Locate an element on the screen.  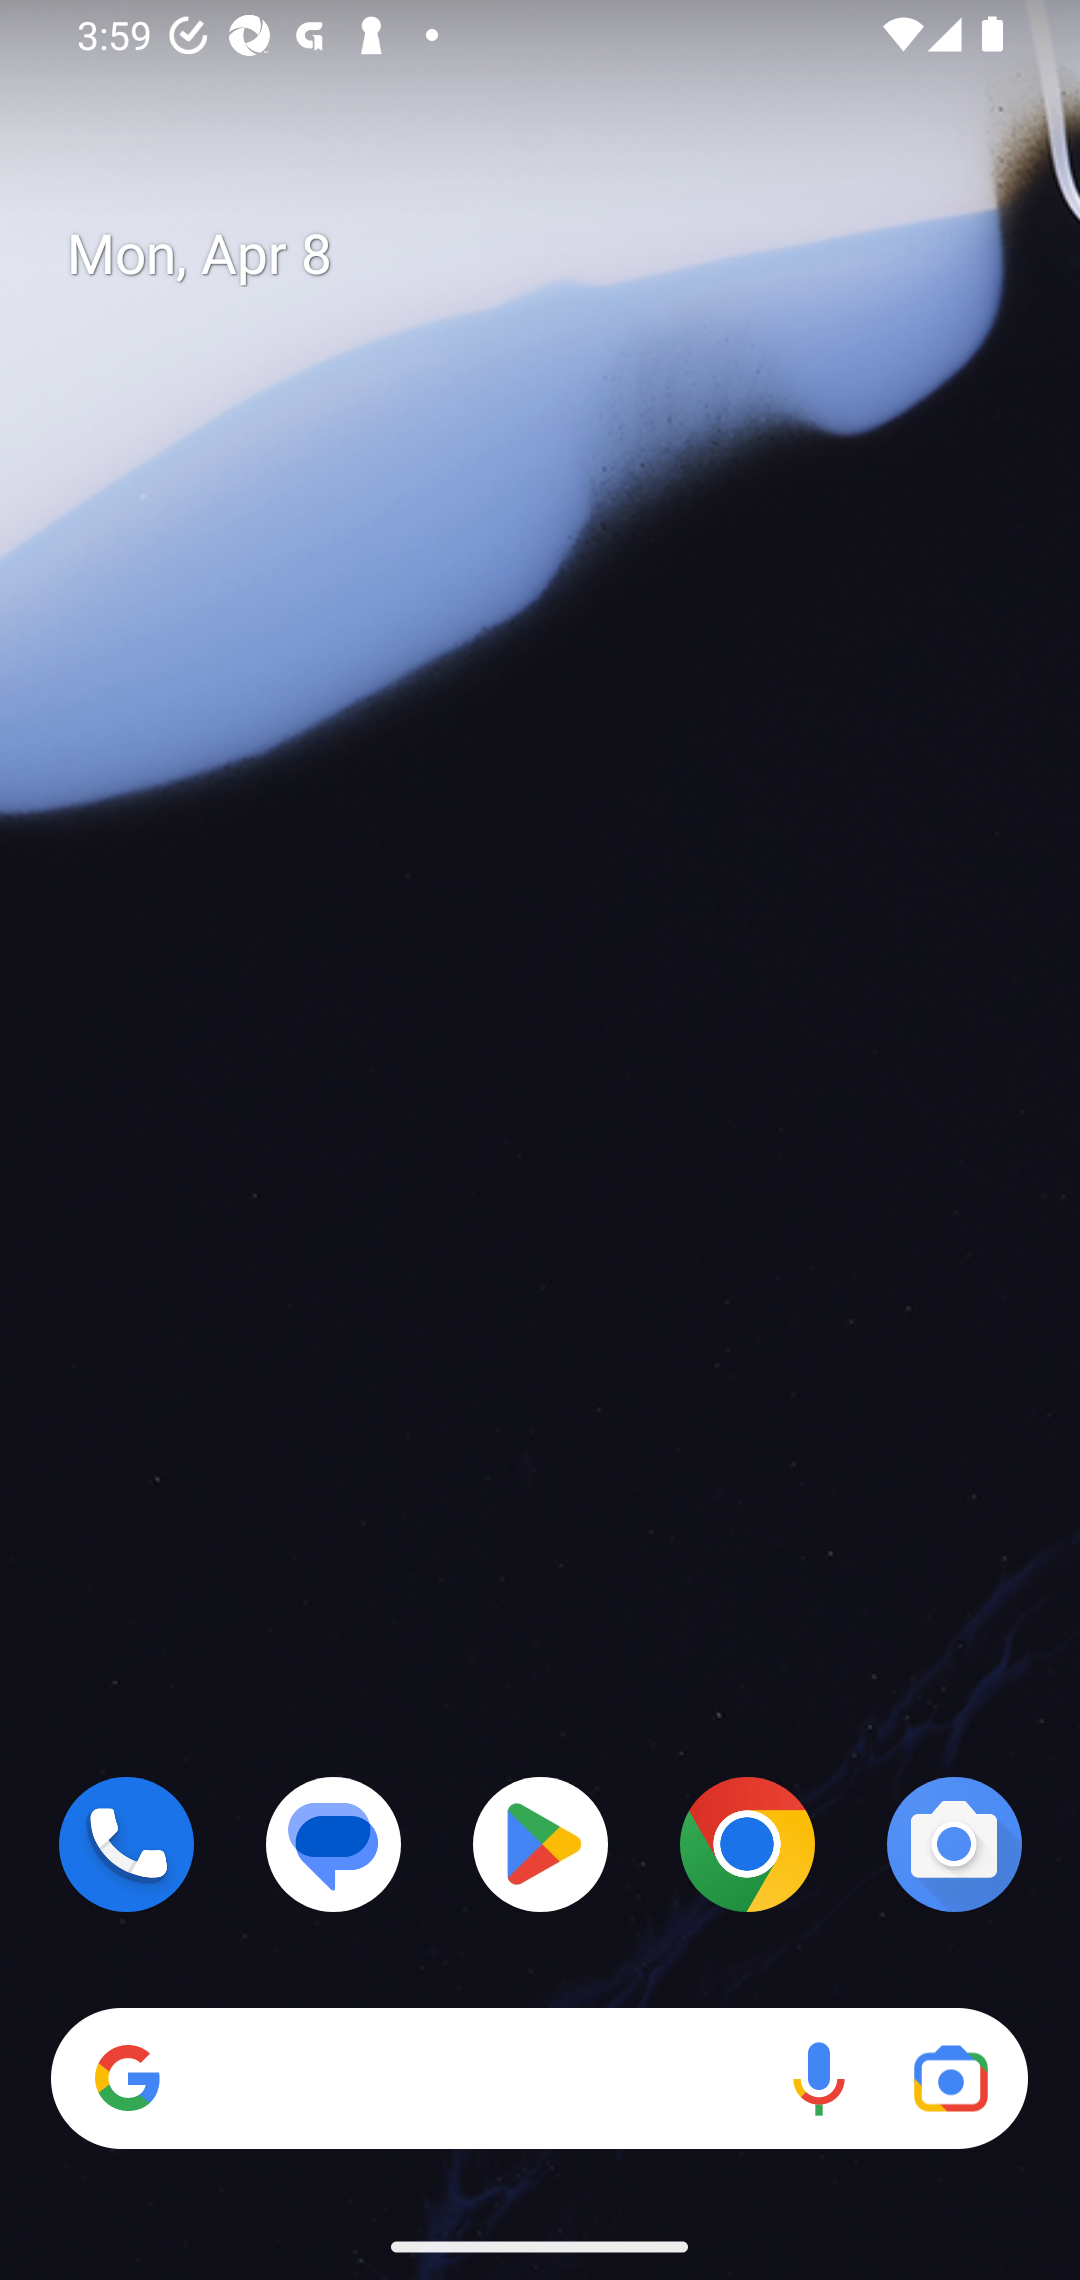
Camera is located at coordinates (954, 1844).